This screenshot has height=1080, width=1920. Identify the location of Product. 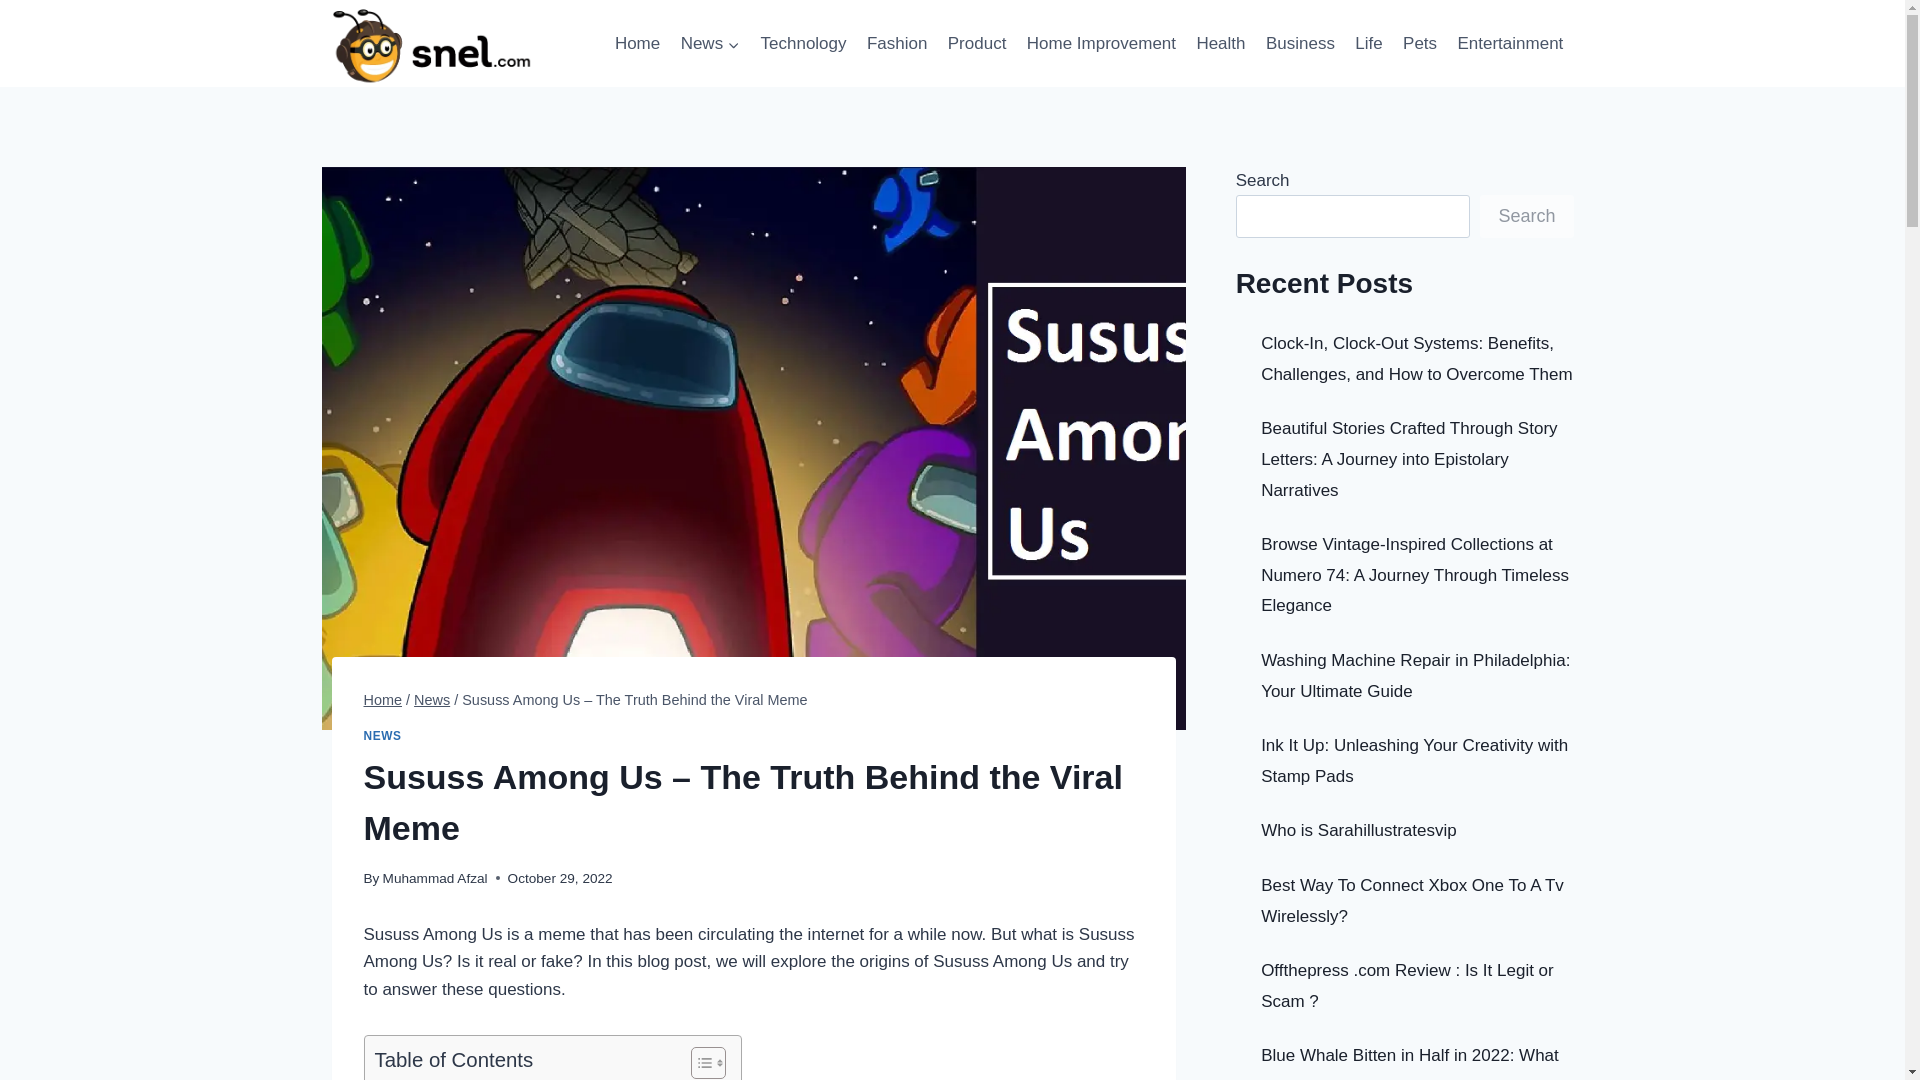
(978, 44).